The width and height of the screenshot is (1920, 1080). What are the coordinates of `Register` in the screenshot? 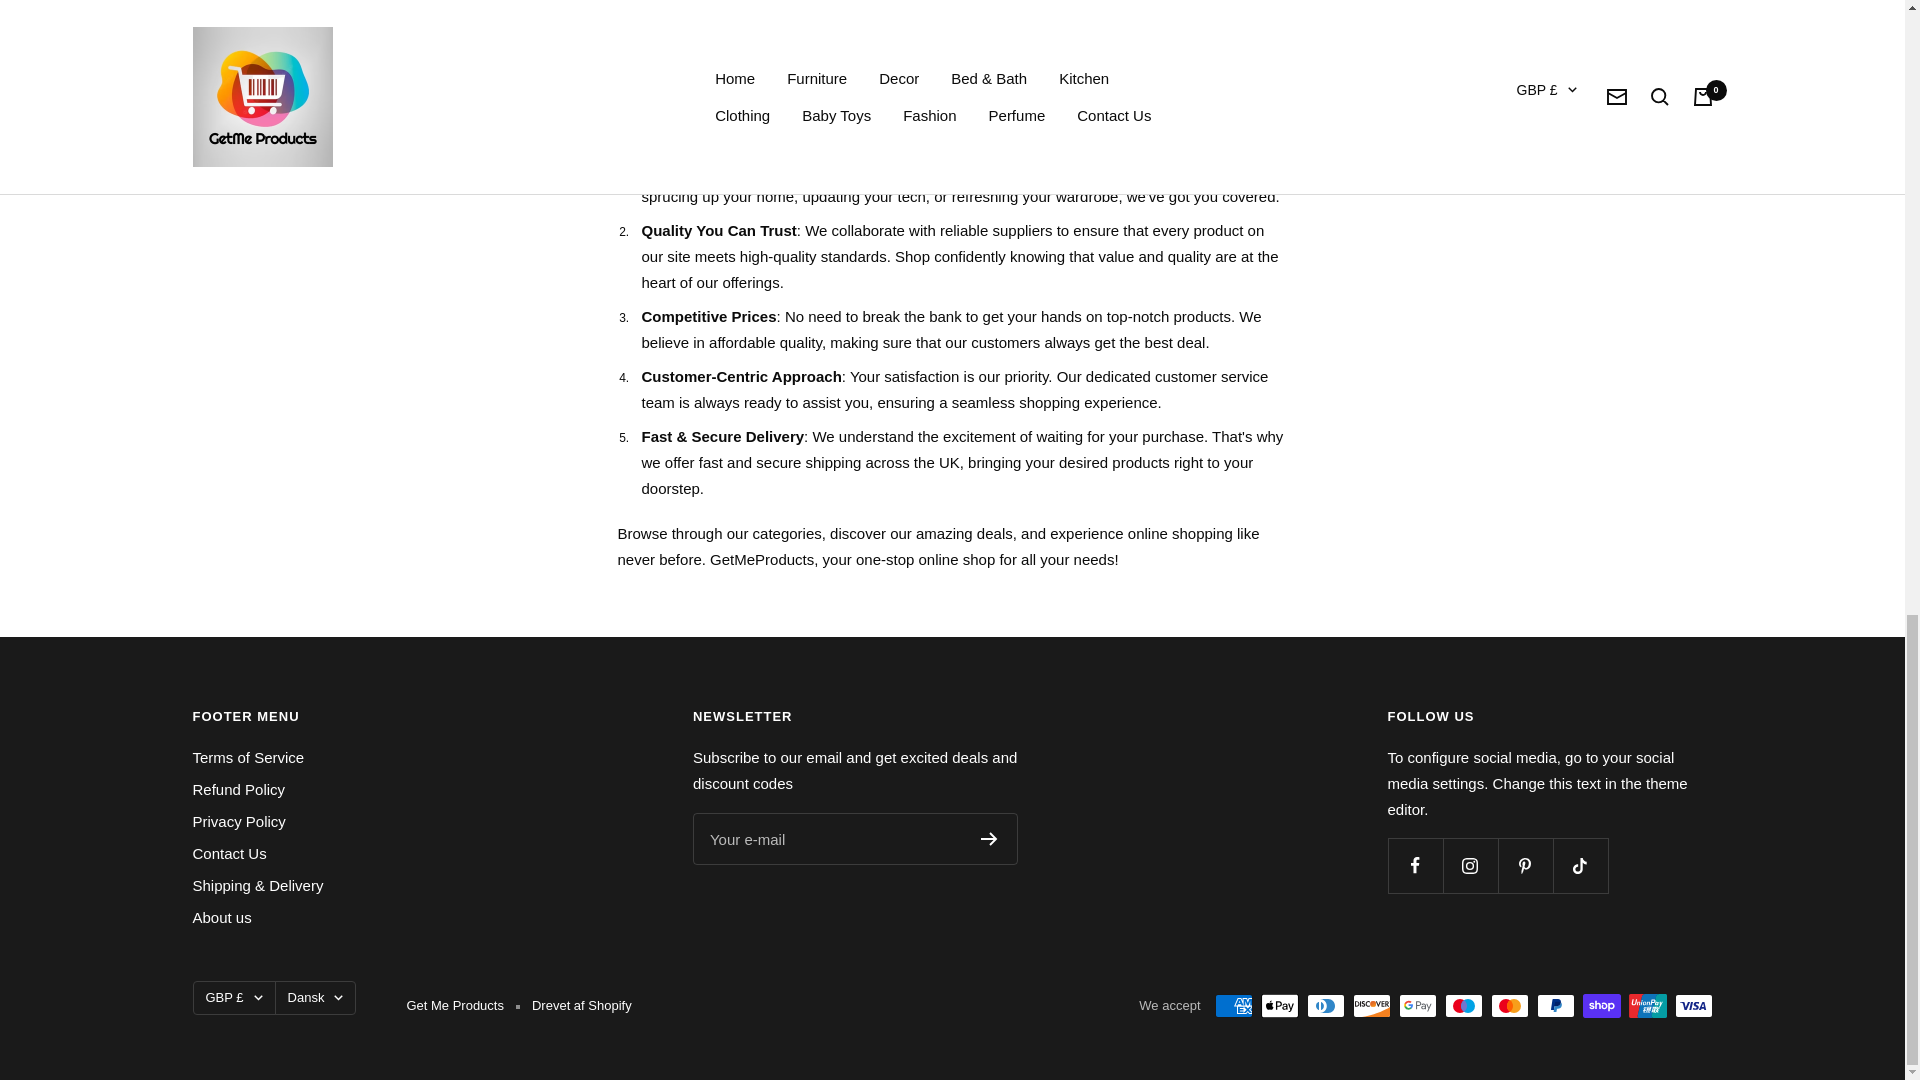 It's located at (990, 838).